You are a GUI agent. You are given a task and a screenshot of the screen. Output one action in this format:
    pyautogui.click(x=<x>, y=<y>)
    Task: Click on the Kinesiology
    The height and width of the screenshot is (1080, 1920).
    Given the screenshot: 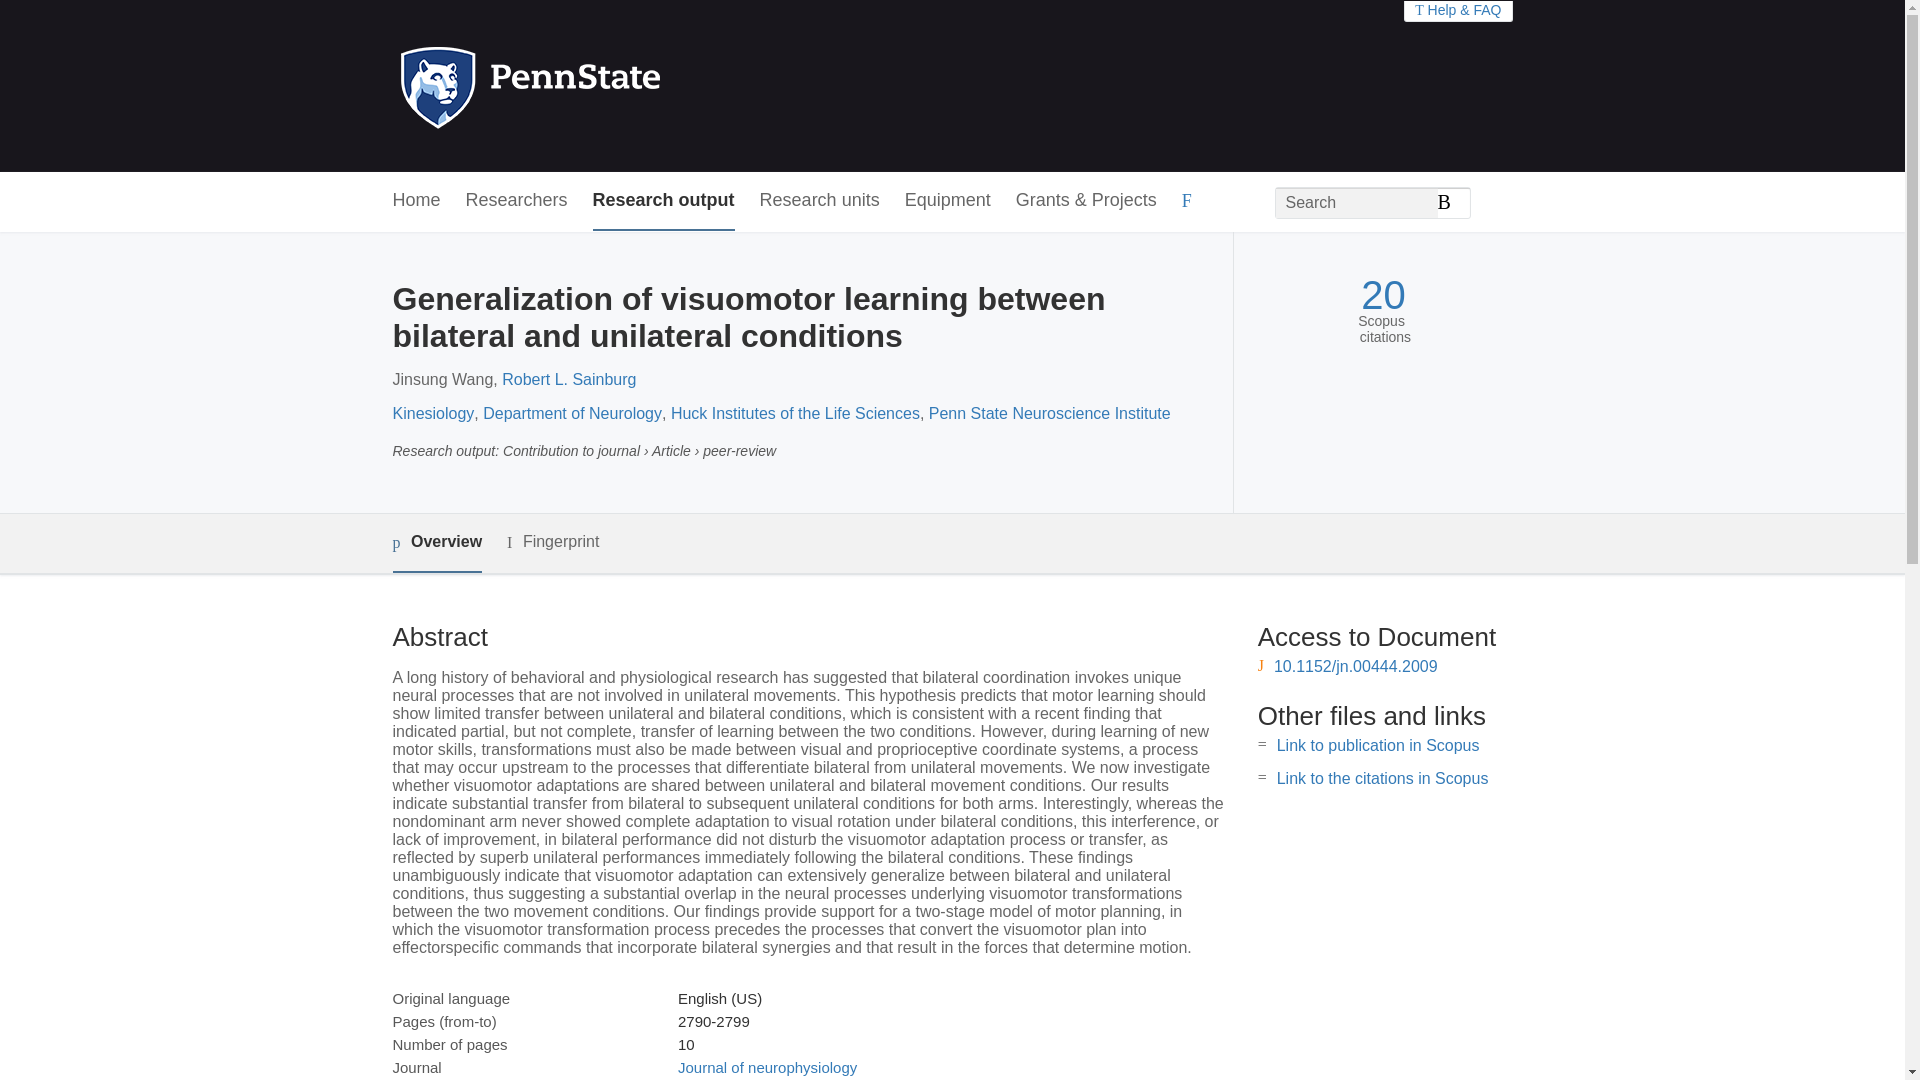 What is the action you would take?
    pyautogui.click(x=432, y=414)
    